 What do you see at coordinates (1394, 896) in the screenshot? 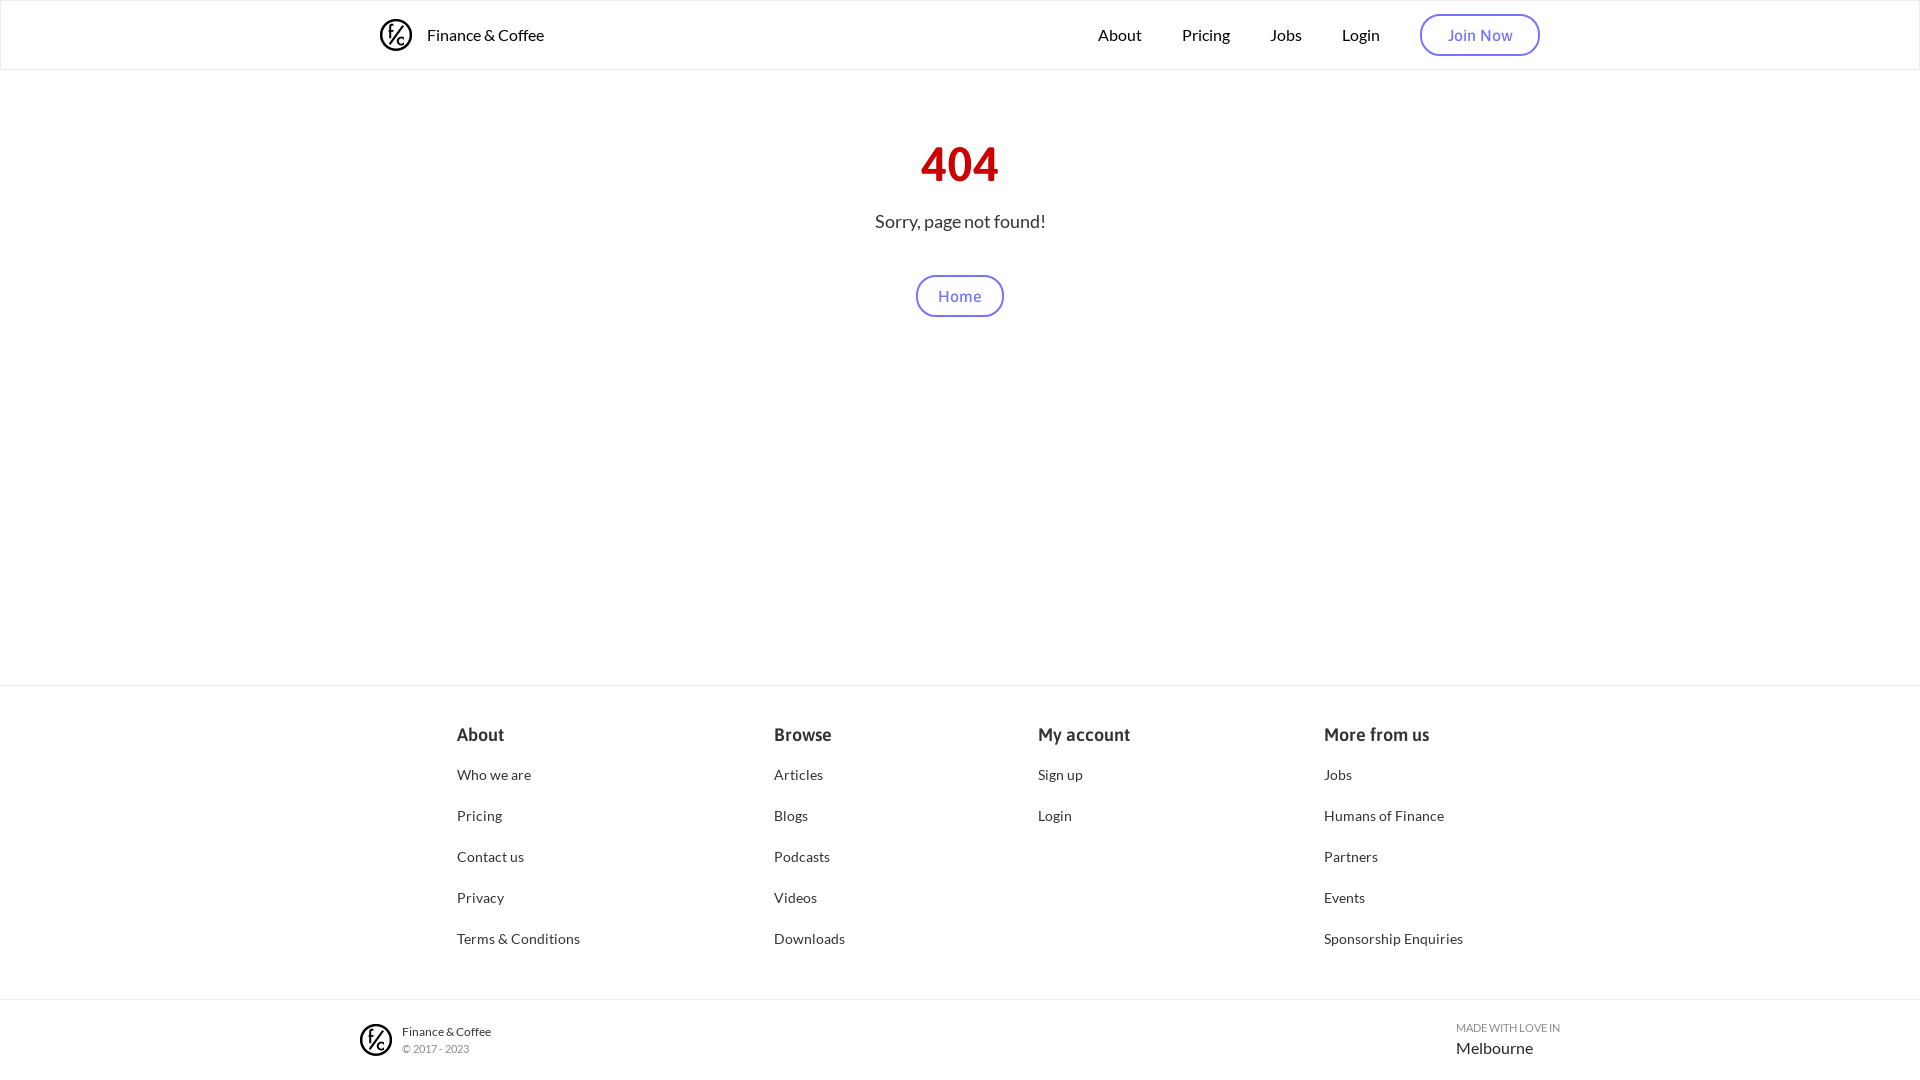
I see `Events` at bounding box center [1394, 896].